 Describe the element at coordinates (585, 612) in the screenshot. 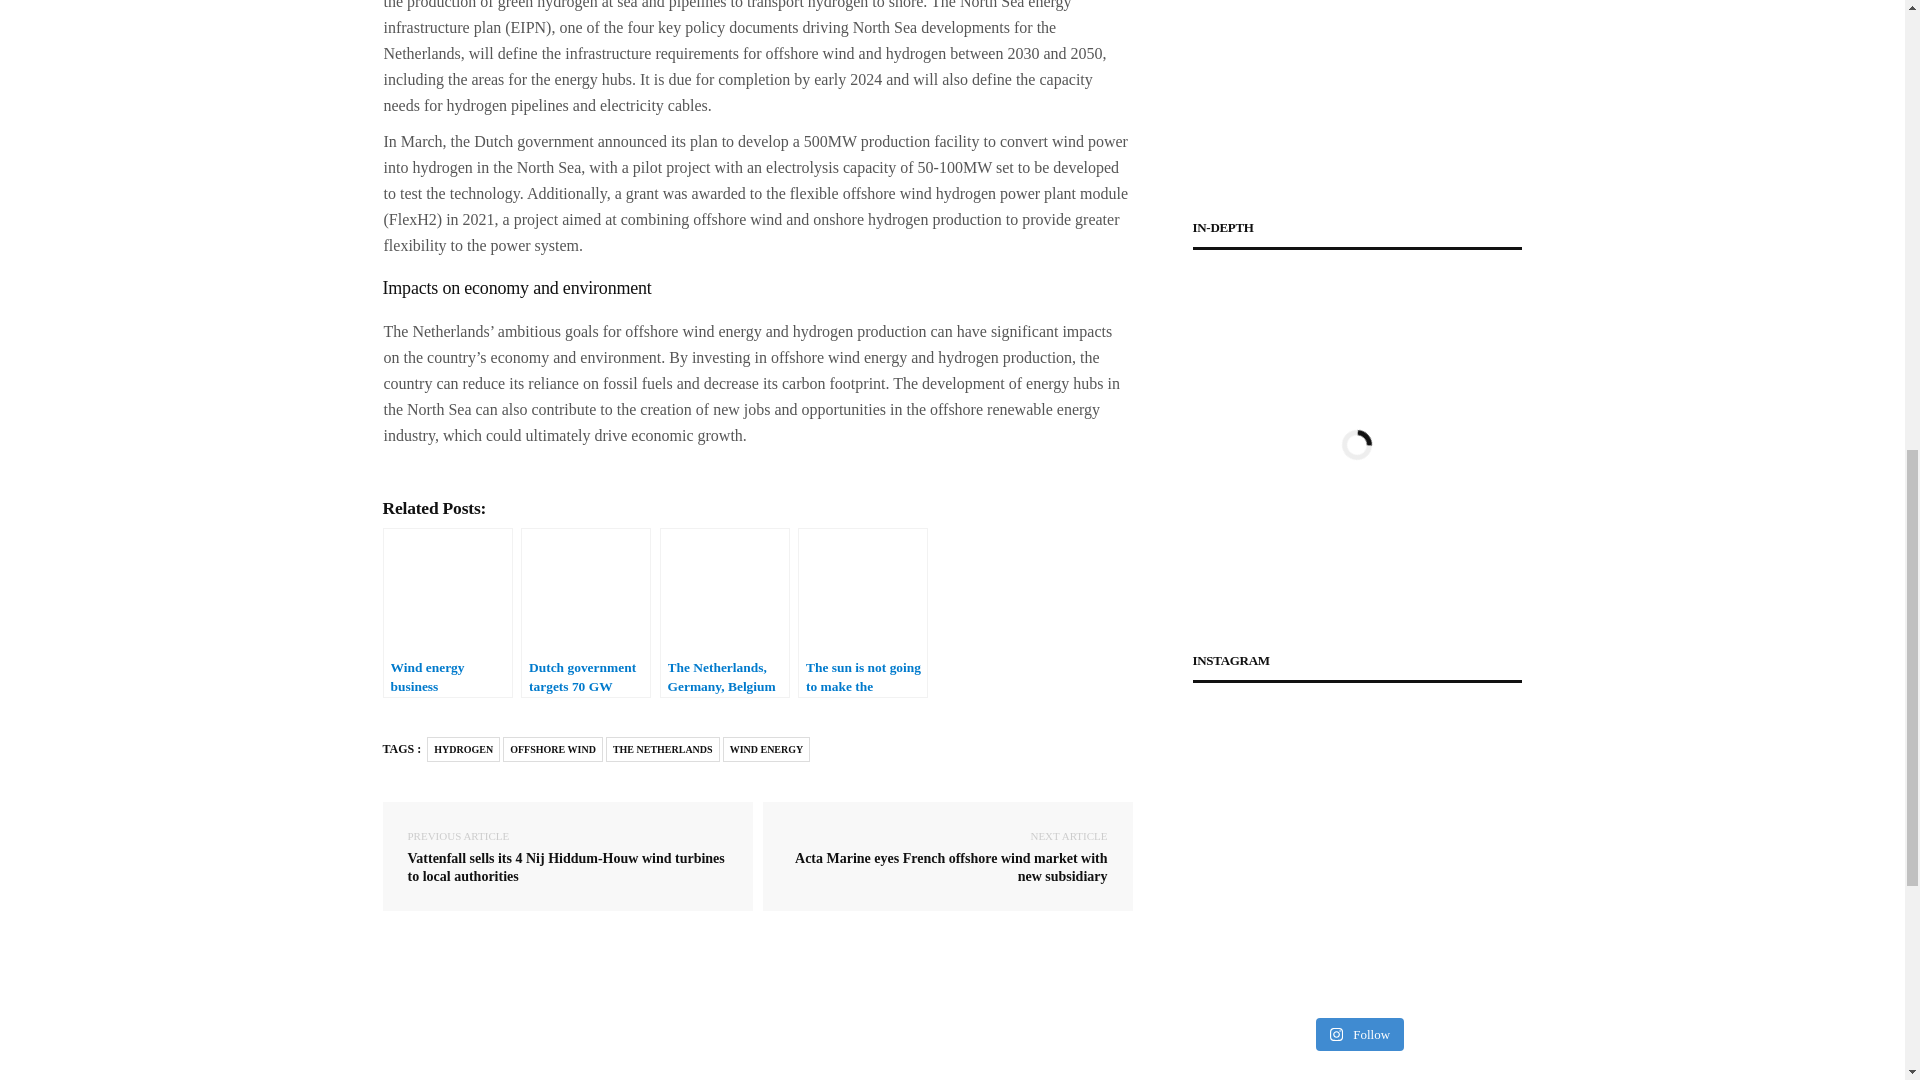

I see `Dutch government targets 70 GW offshore wind by 2050` at that location.